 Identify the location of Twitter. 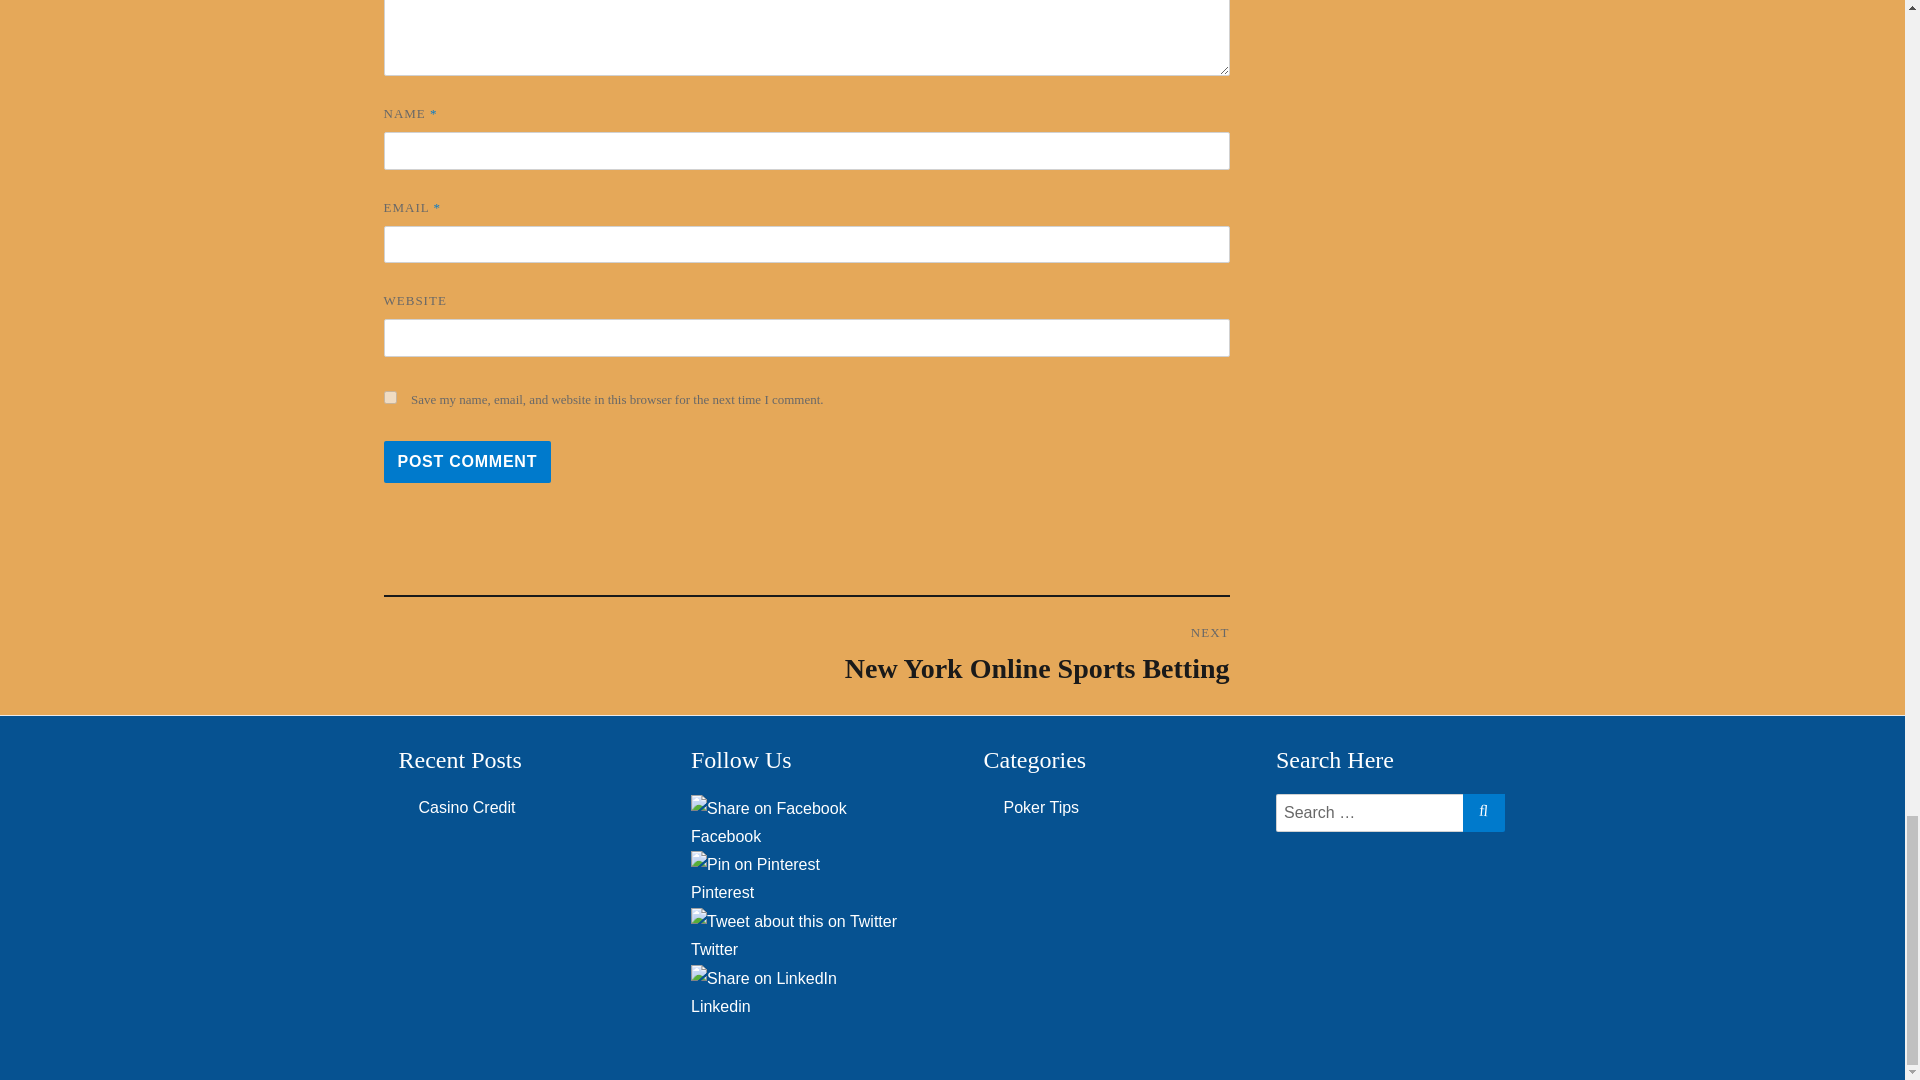
(806, 948).